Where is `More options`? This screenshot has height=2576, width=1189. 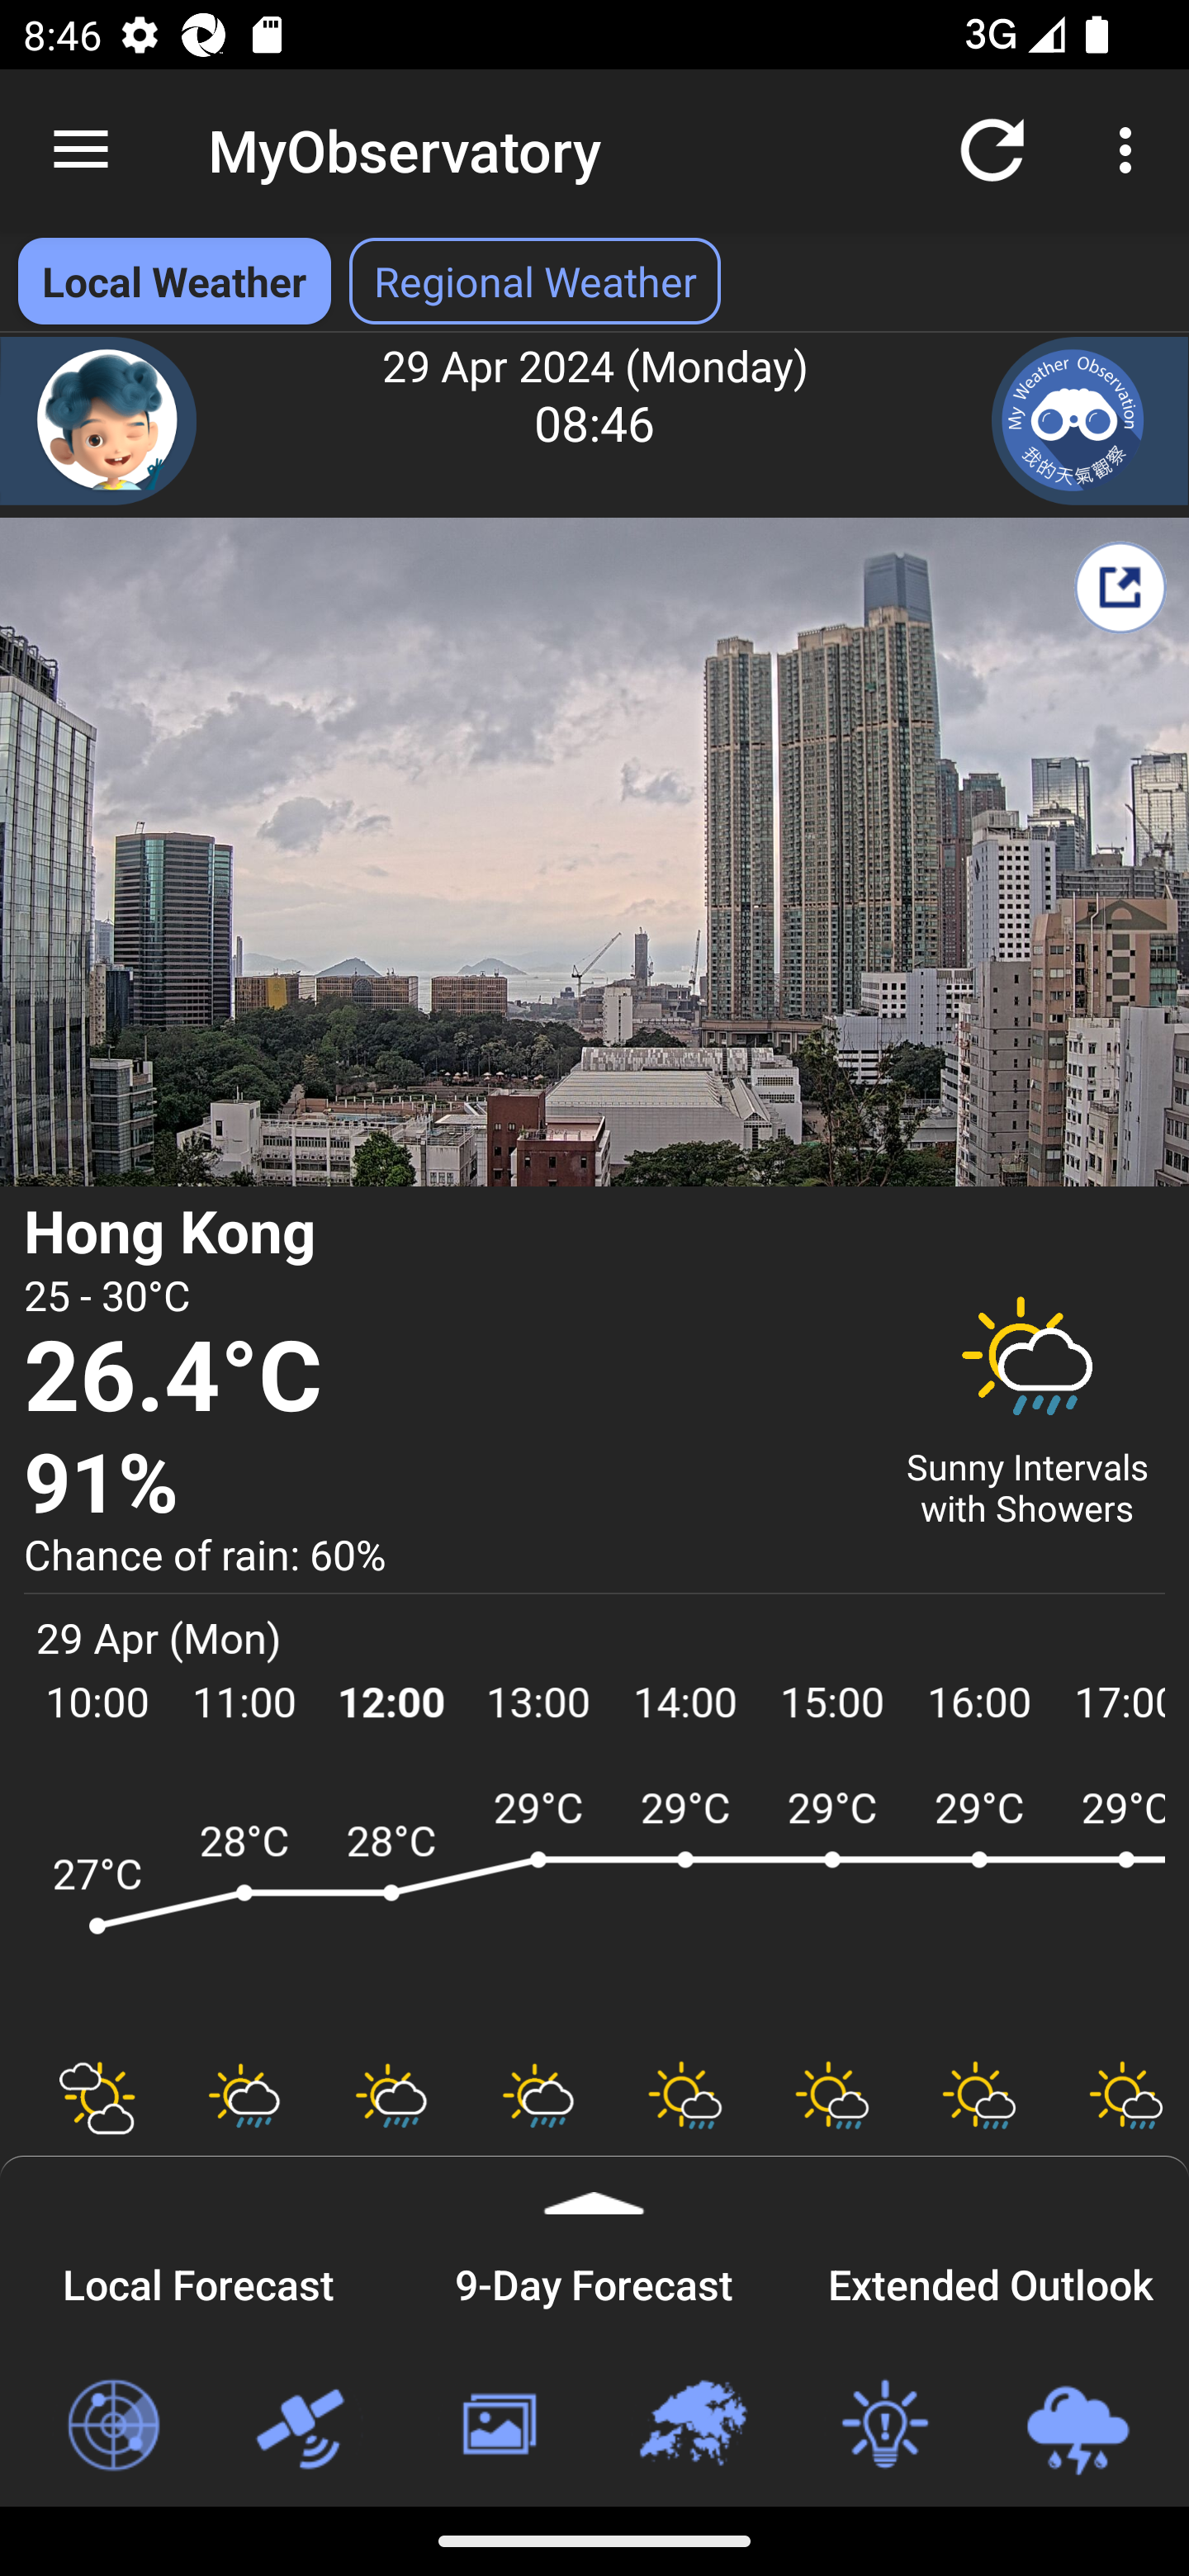 More options is located at coordinates (1131, 149).